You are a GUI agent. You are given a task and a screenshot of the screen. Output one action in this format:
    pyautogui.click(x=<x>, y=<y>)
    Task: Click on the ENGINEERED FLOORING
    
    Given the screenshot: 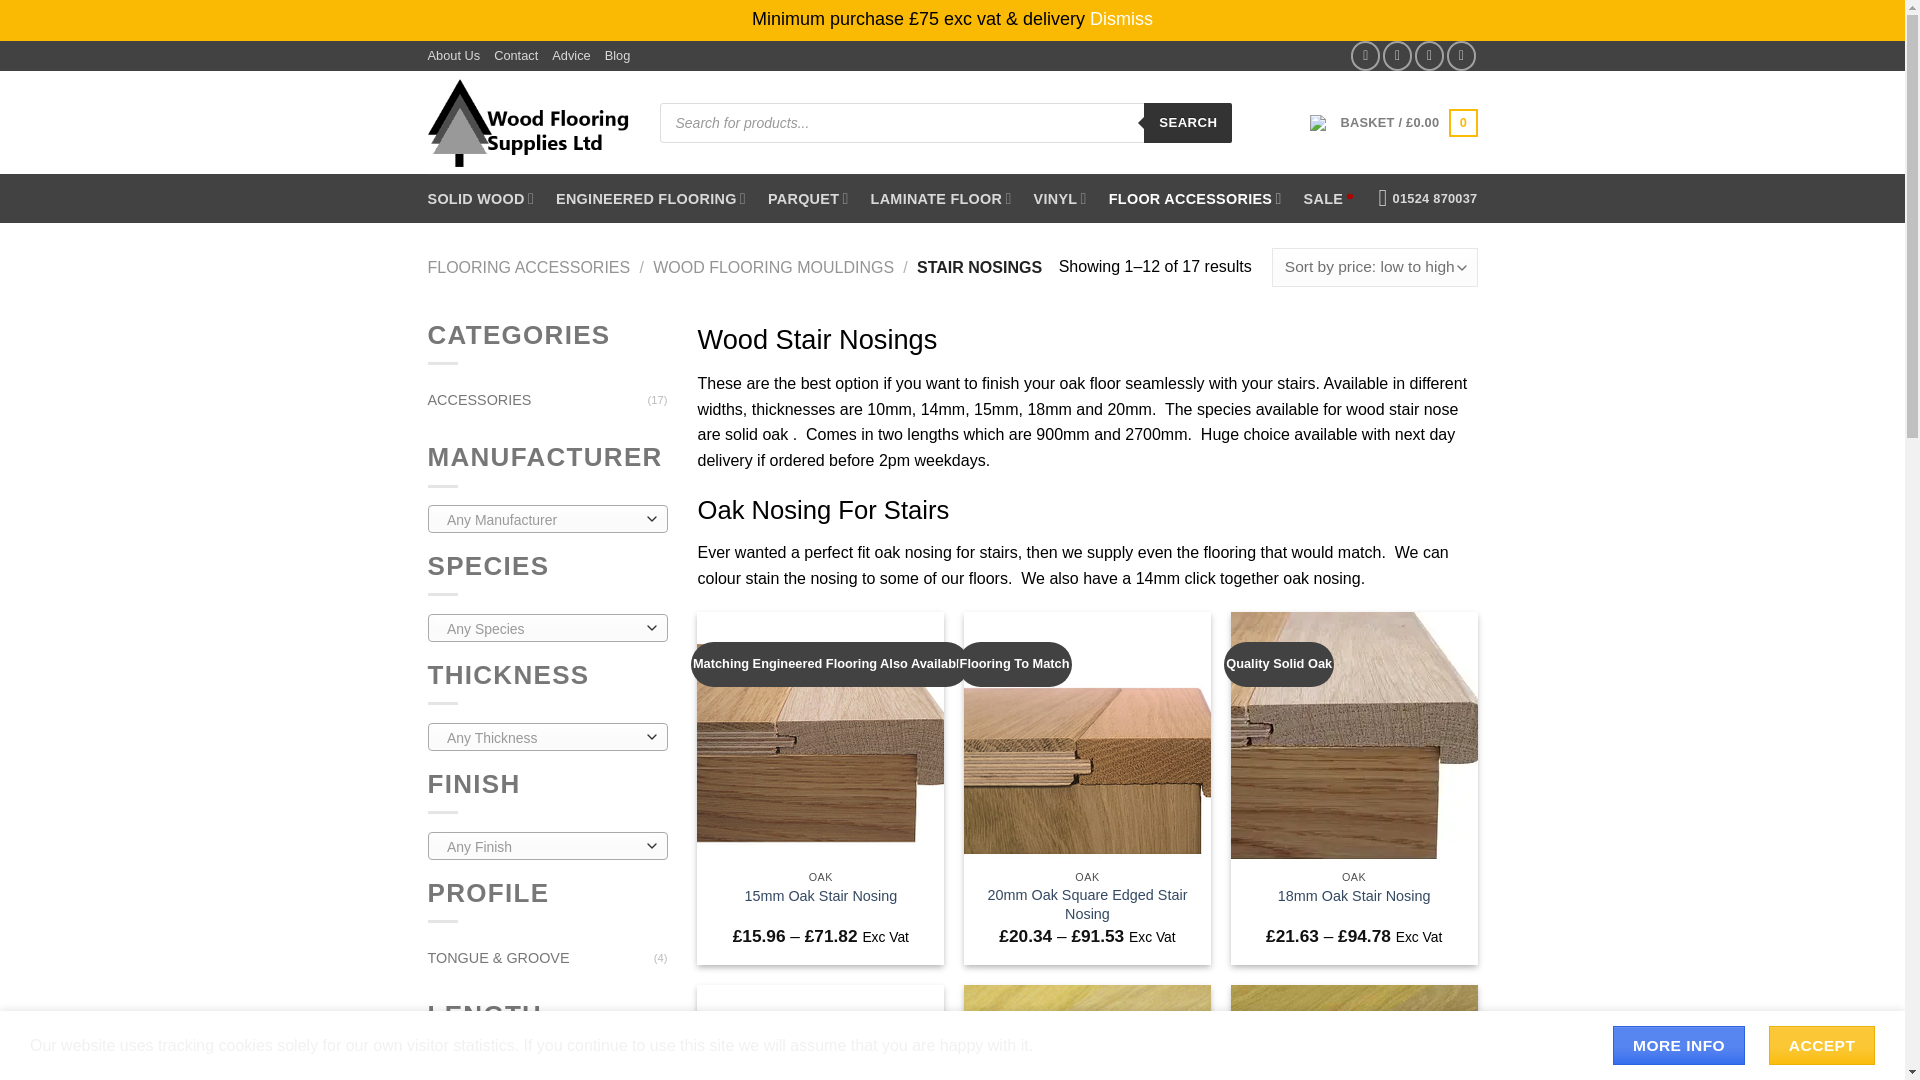 What is the action you would take?
    pyautogui.click(x=651, y=198)
    